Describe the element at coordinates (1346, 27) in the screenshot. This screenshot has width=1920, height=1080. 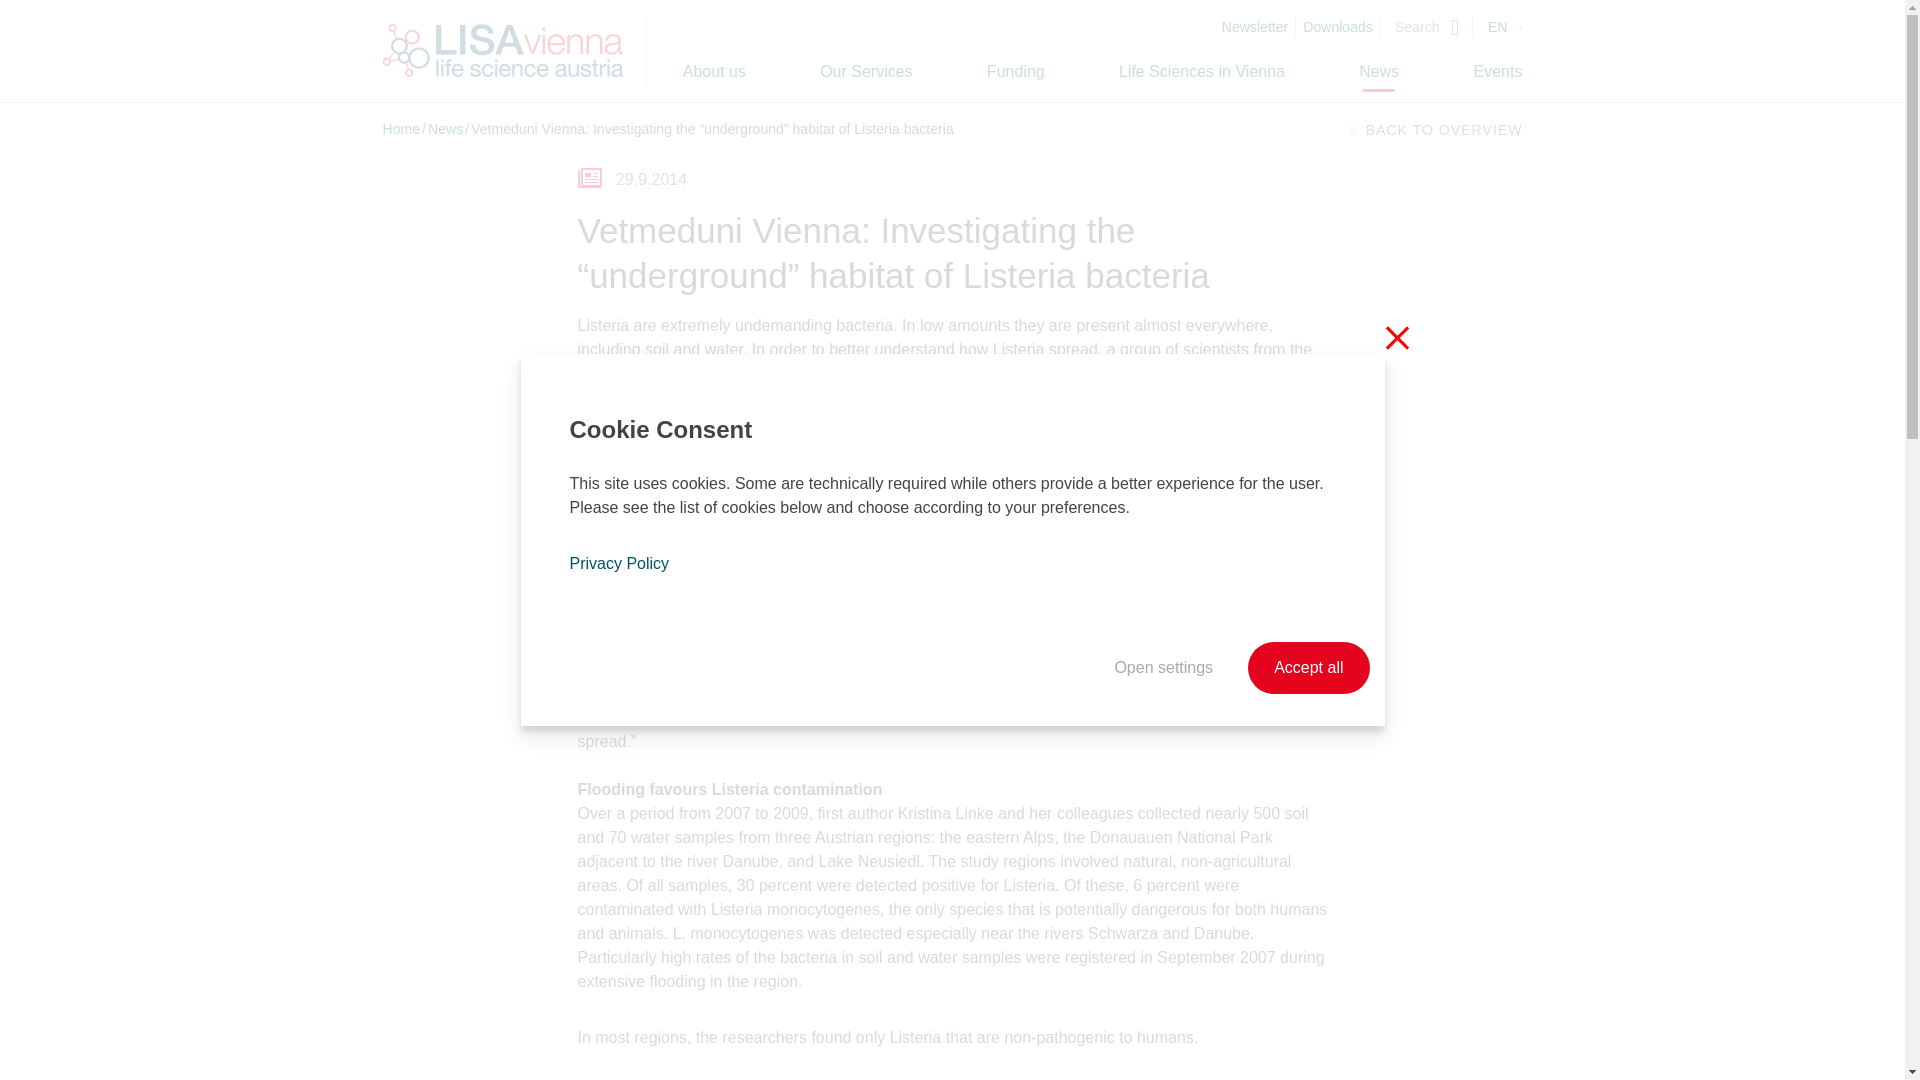
I see `Downloads` at that location.